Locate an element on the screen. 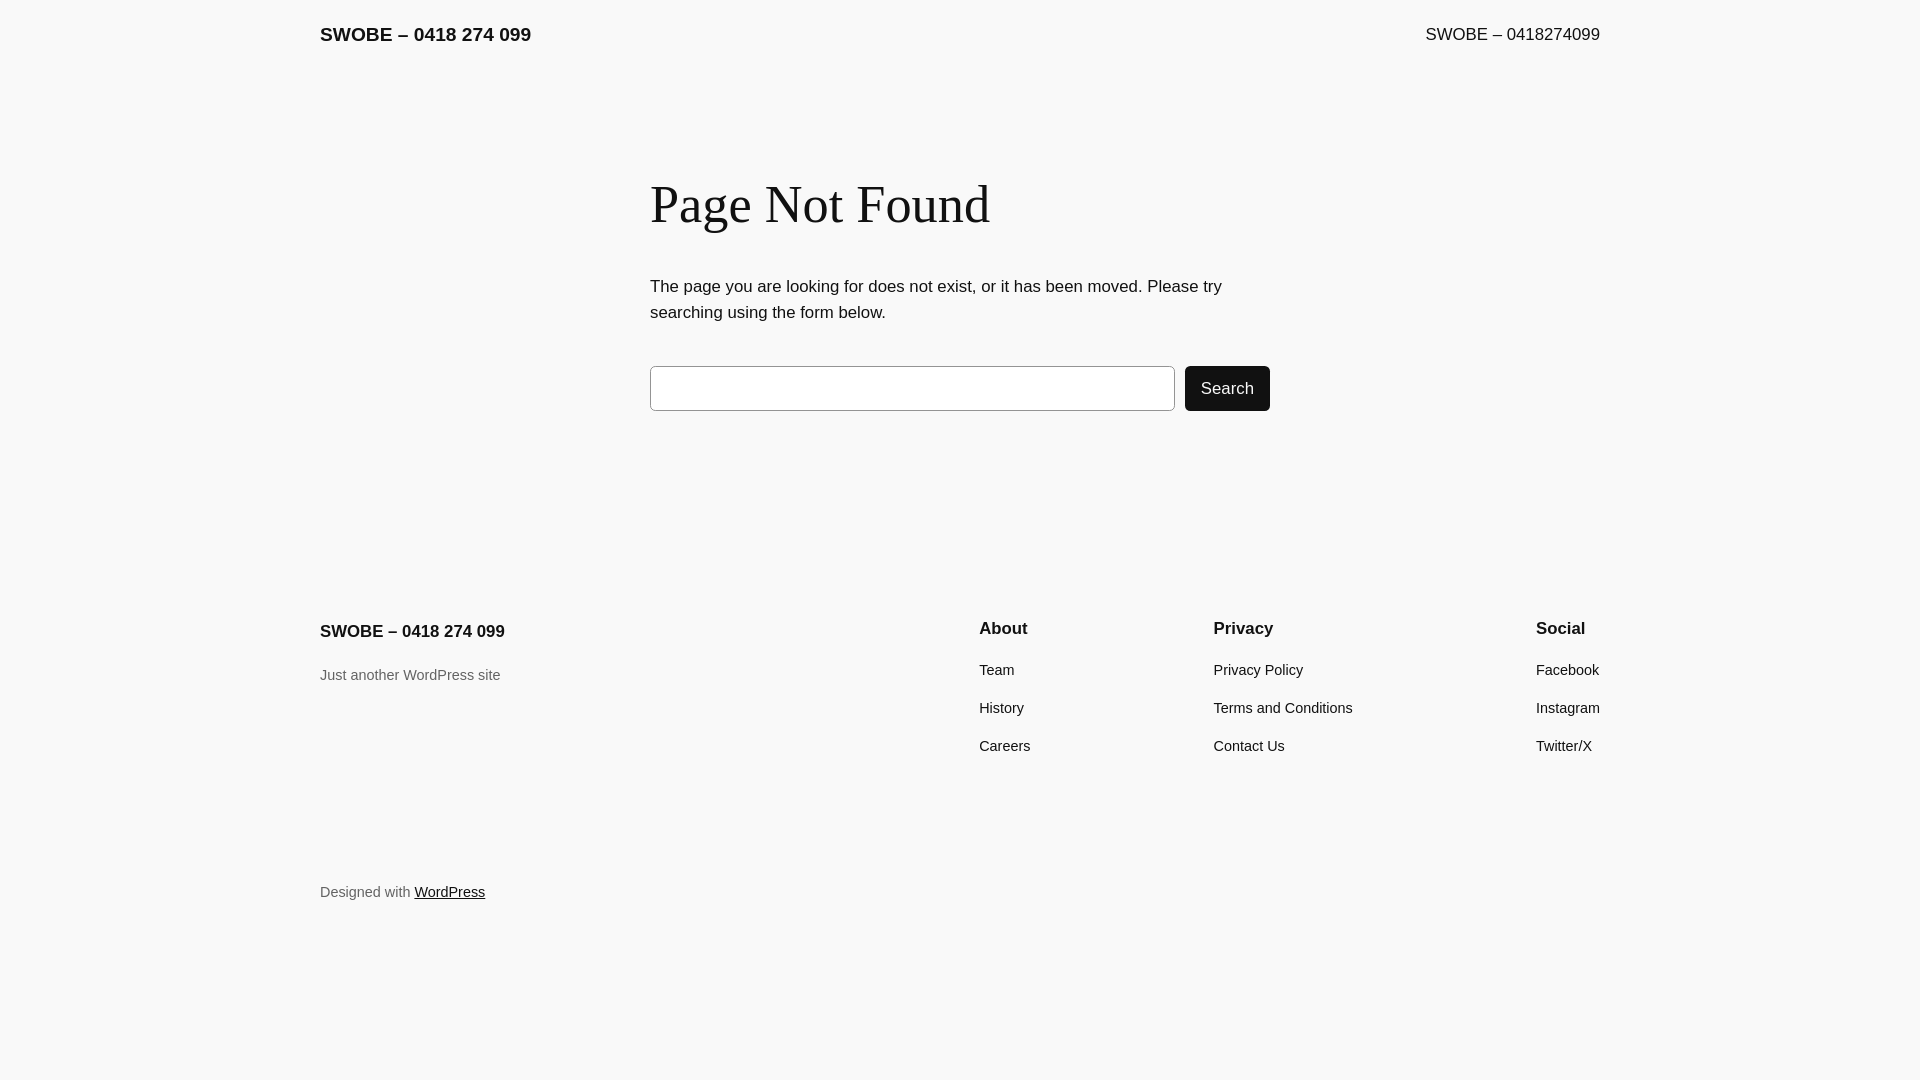  Team is located at coordinates (996, 670).